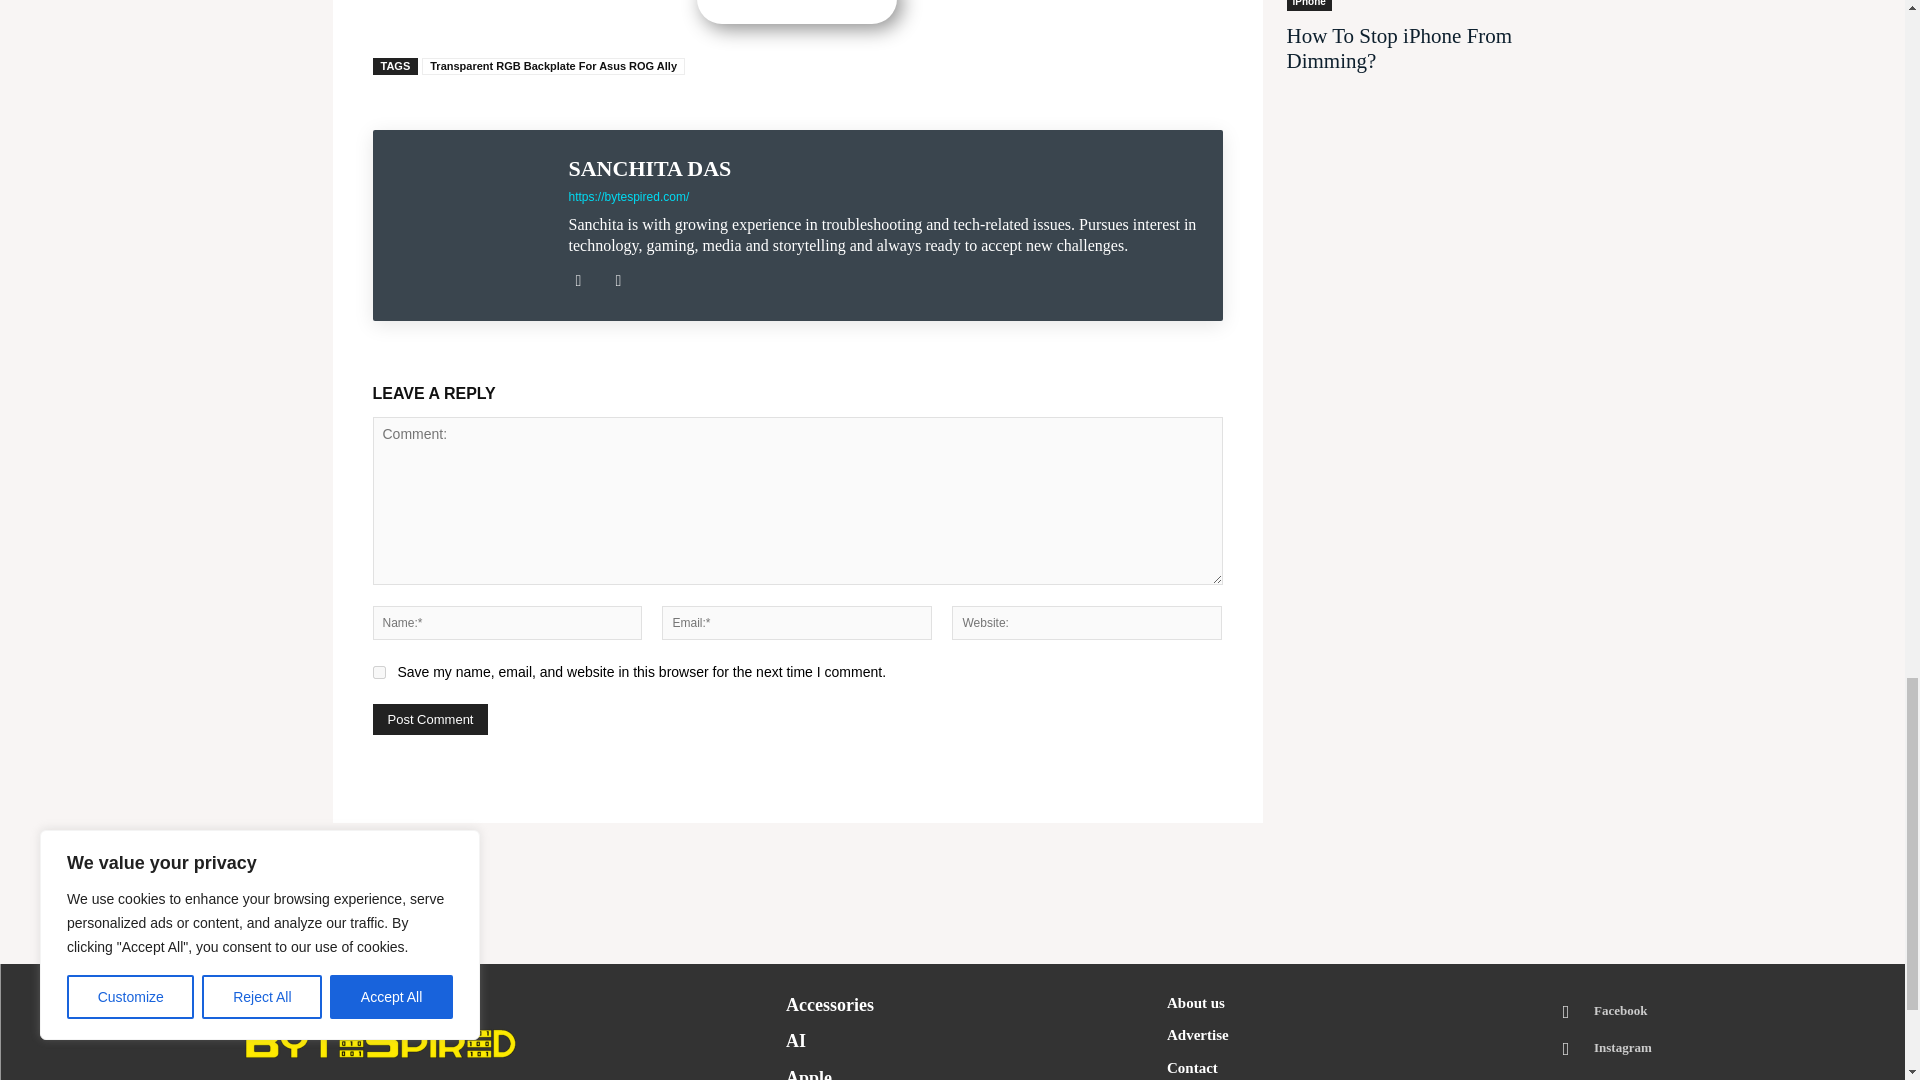  I want to click on Post Comment, so click(430, 720).